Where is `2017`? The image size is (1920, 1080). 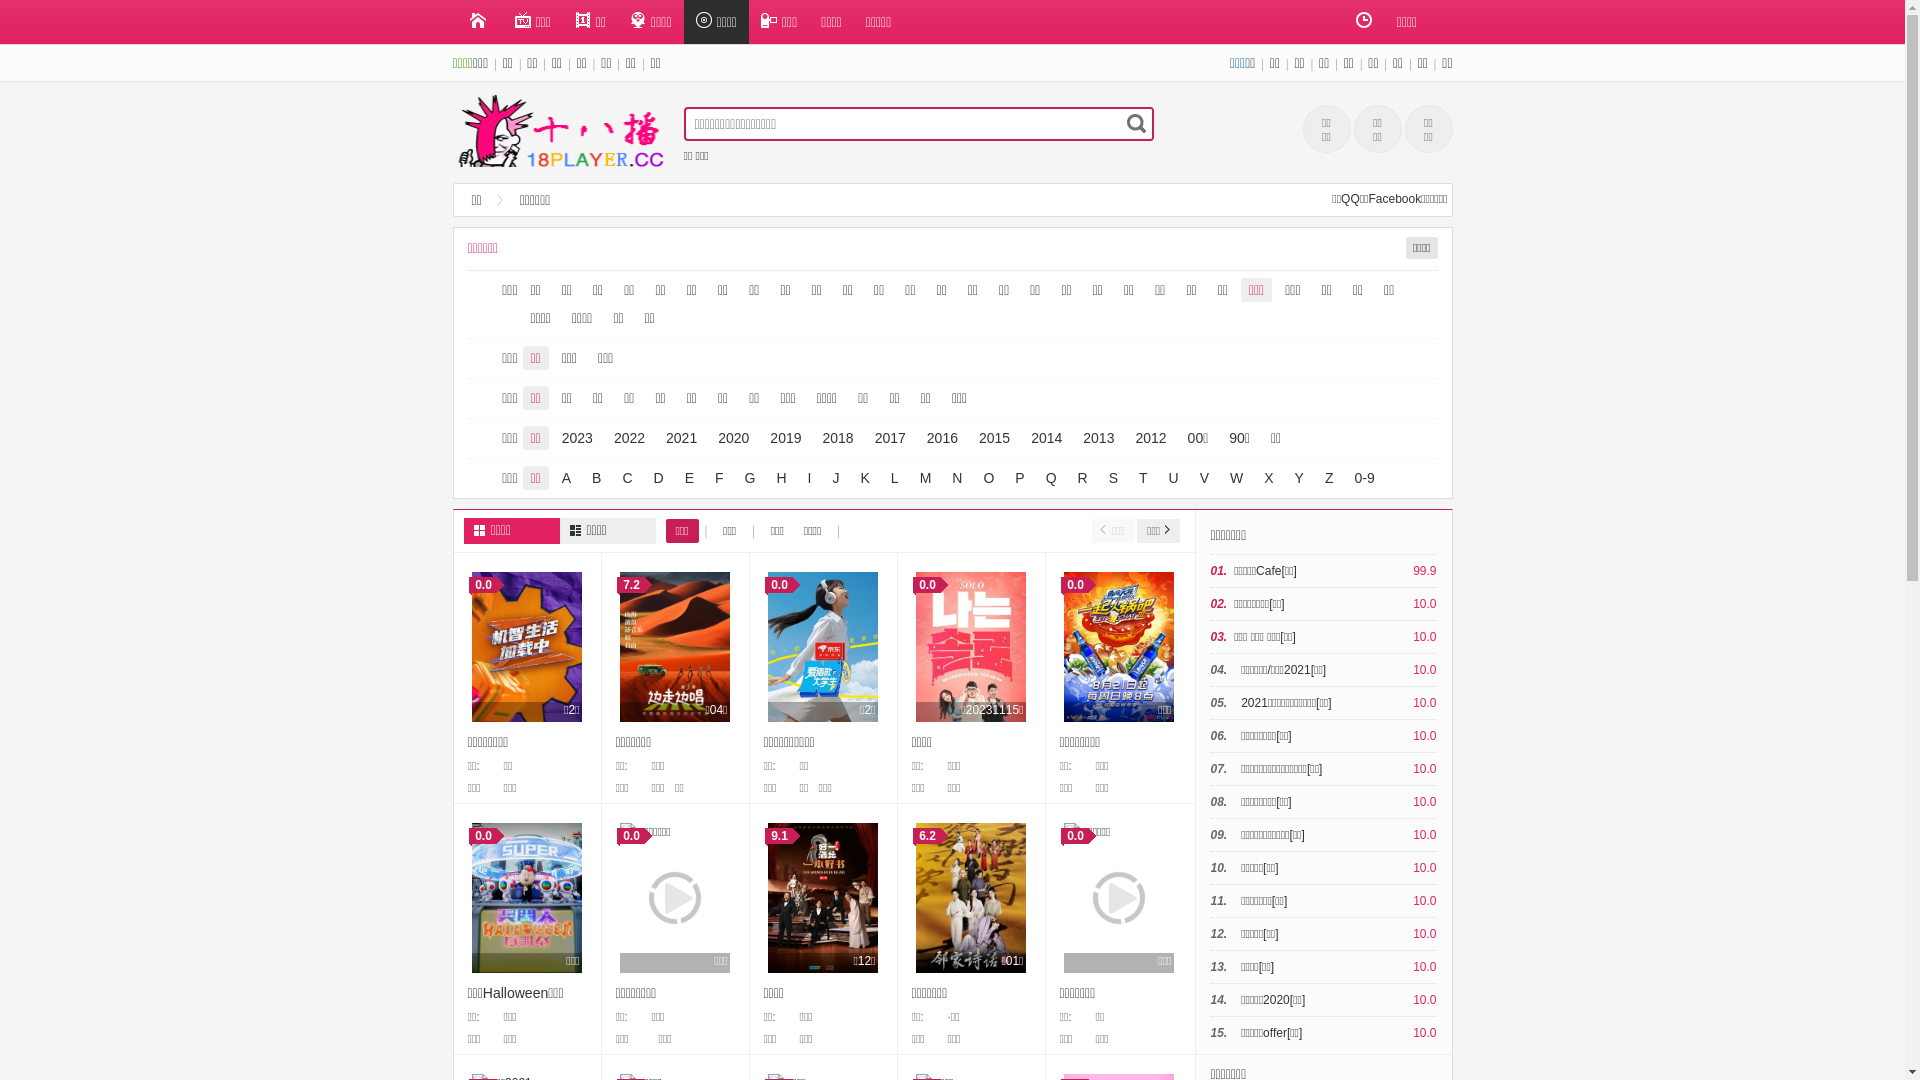
2017 is located at coordinates (890, 438).